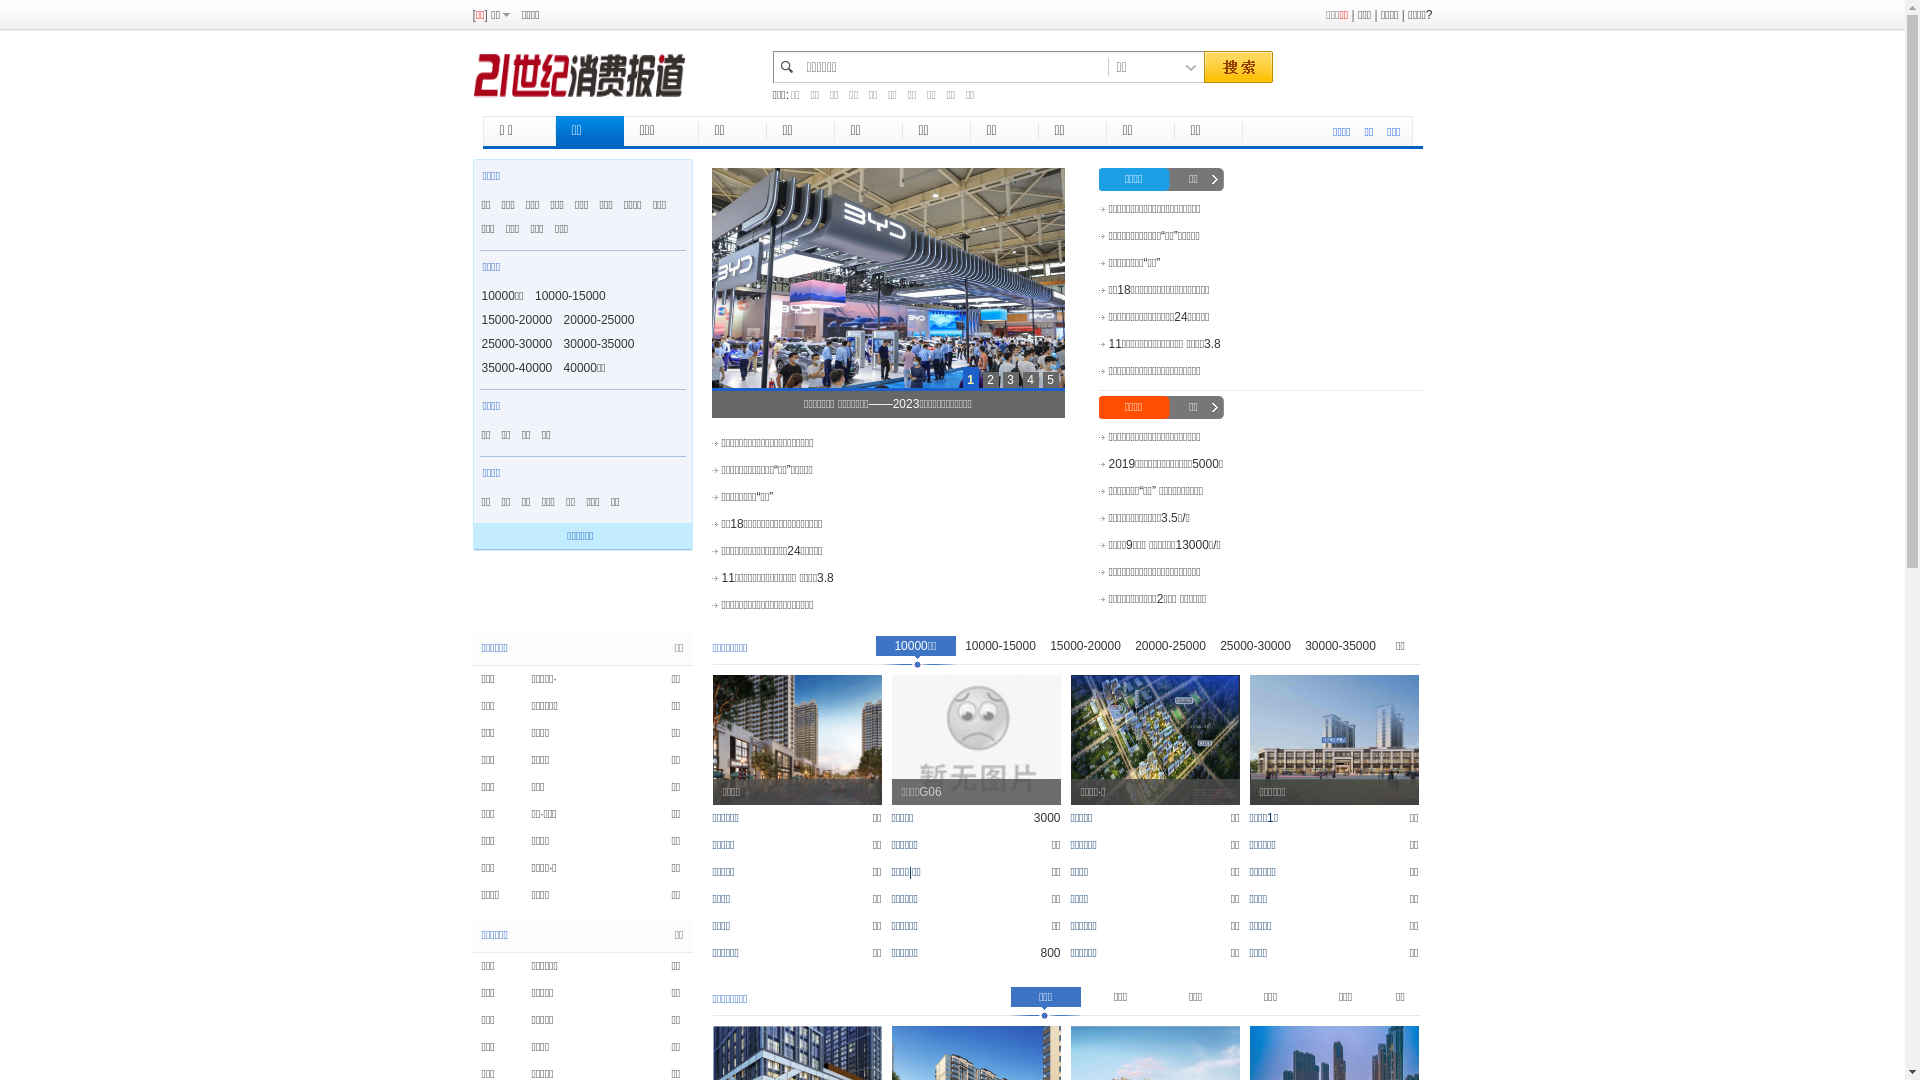 This screenshot has height=1080, width=1920. I want to click on 10000-15000, so click(1000, 652).